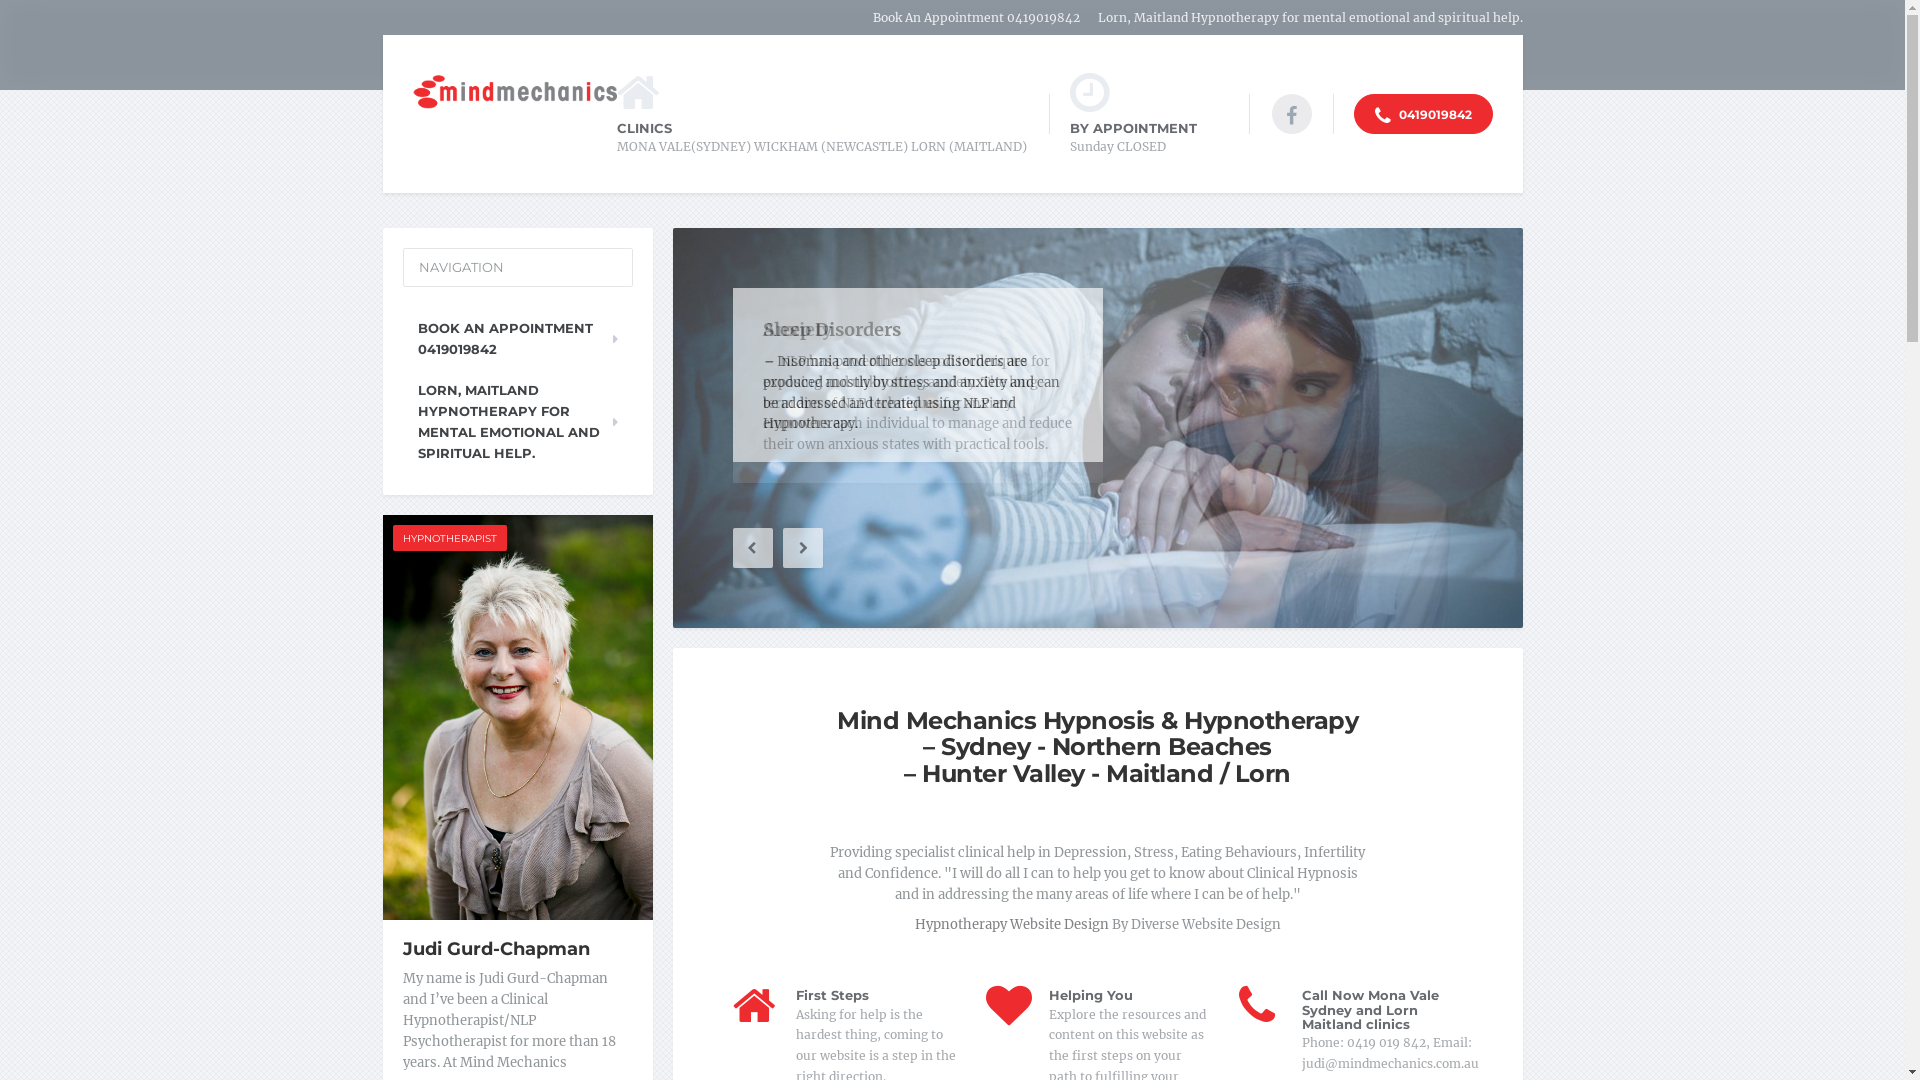 The image size is (1920, 1080). I want to click on BOOK AN APPOINTMENT 0419019842, so click(517, 339).